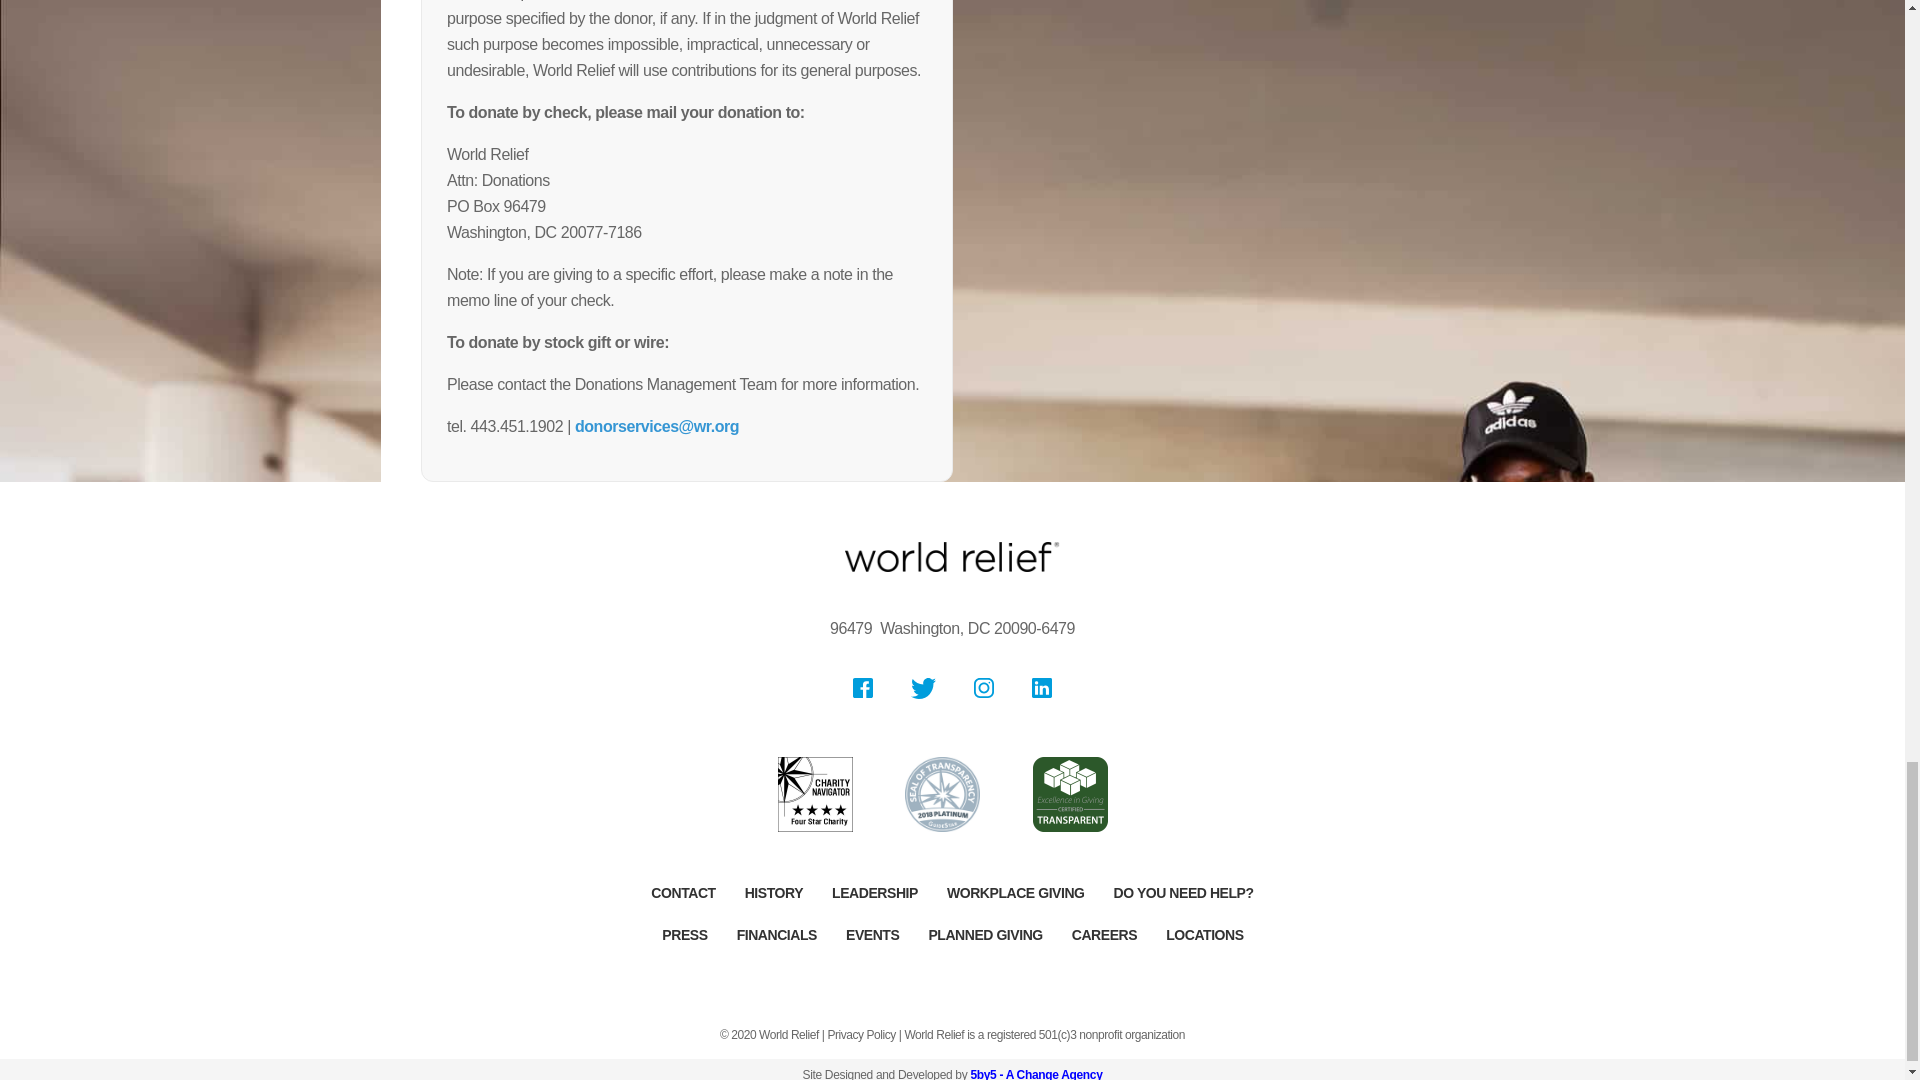 Image resolution: width=1920 pixels, height=1080 pixels. I want to click on LOCATIONS, so click(1204, 934).